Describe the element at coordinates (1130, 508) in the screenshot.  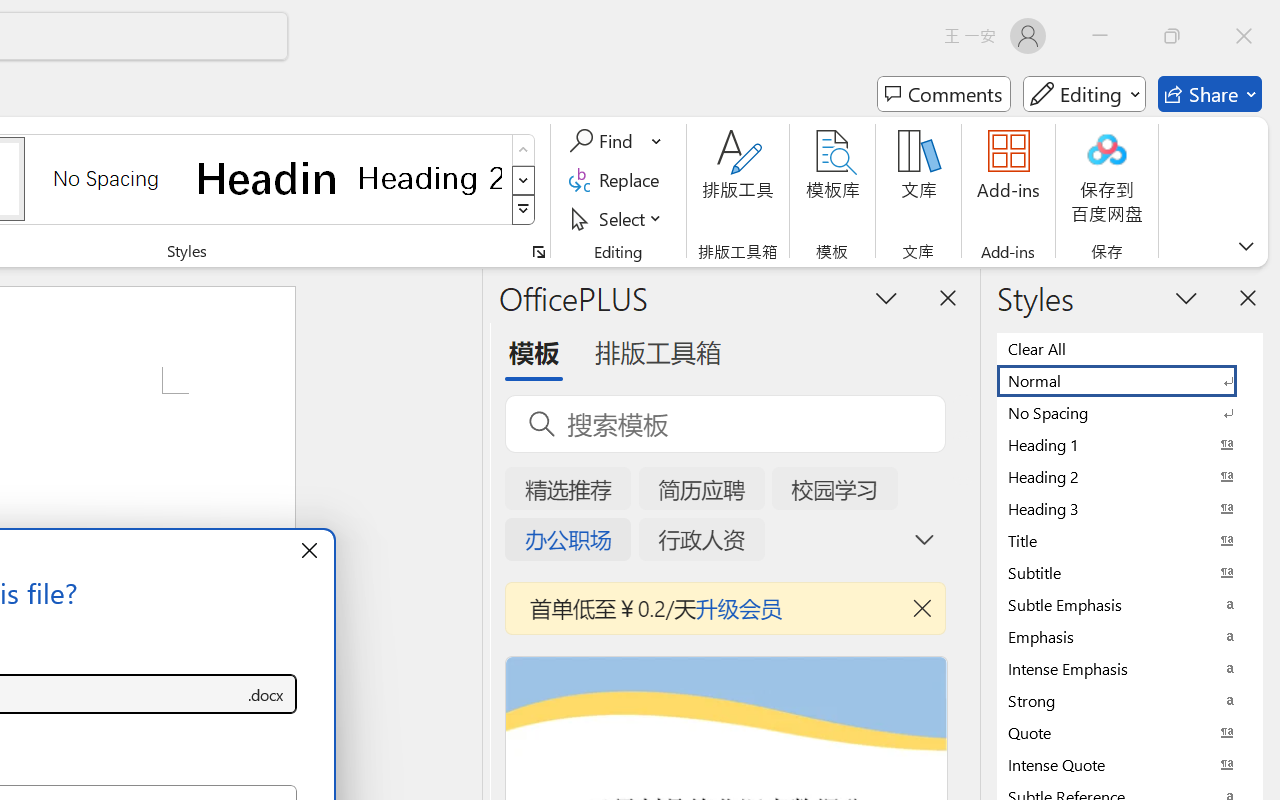
I see `Heading 3` at that location.